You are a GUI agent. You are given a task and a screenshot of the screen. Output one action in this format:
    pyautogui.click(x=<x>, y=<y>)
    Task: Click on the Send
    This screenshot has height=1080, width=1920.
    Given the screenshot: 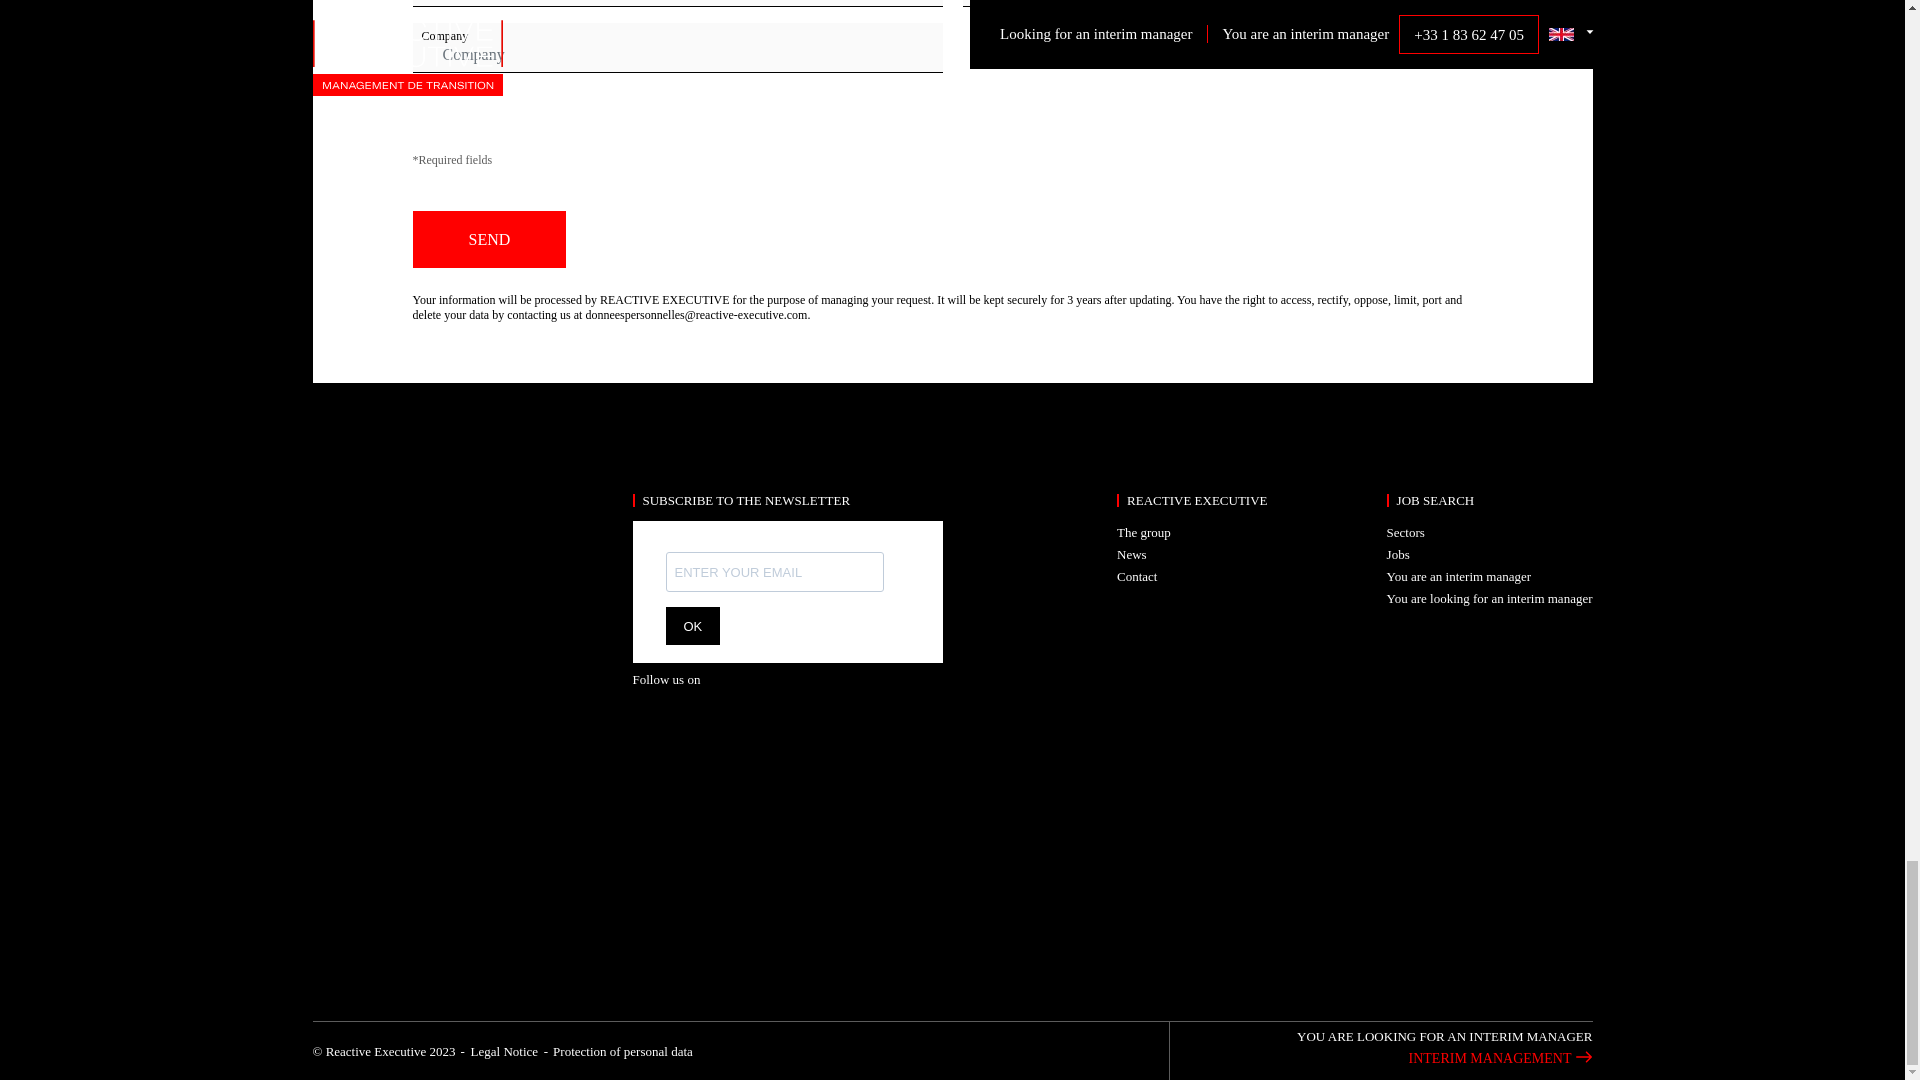 What is the action you would take?
    pyautogui.click(x=489, y=238)
    